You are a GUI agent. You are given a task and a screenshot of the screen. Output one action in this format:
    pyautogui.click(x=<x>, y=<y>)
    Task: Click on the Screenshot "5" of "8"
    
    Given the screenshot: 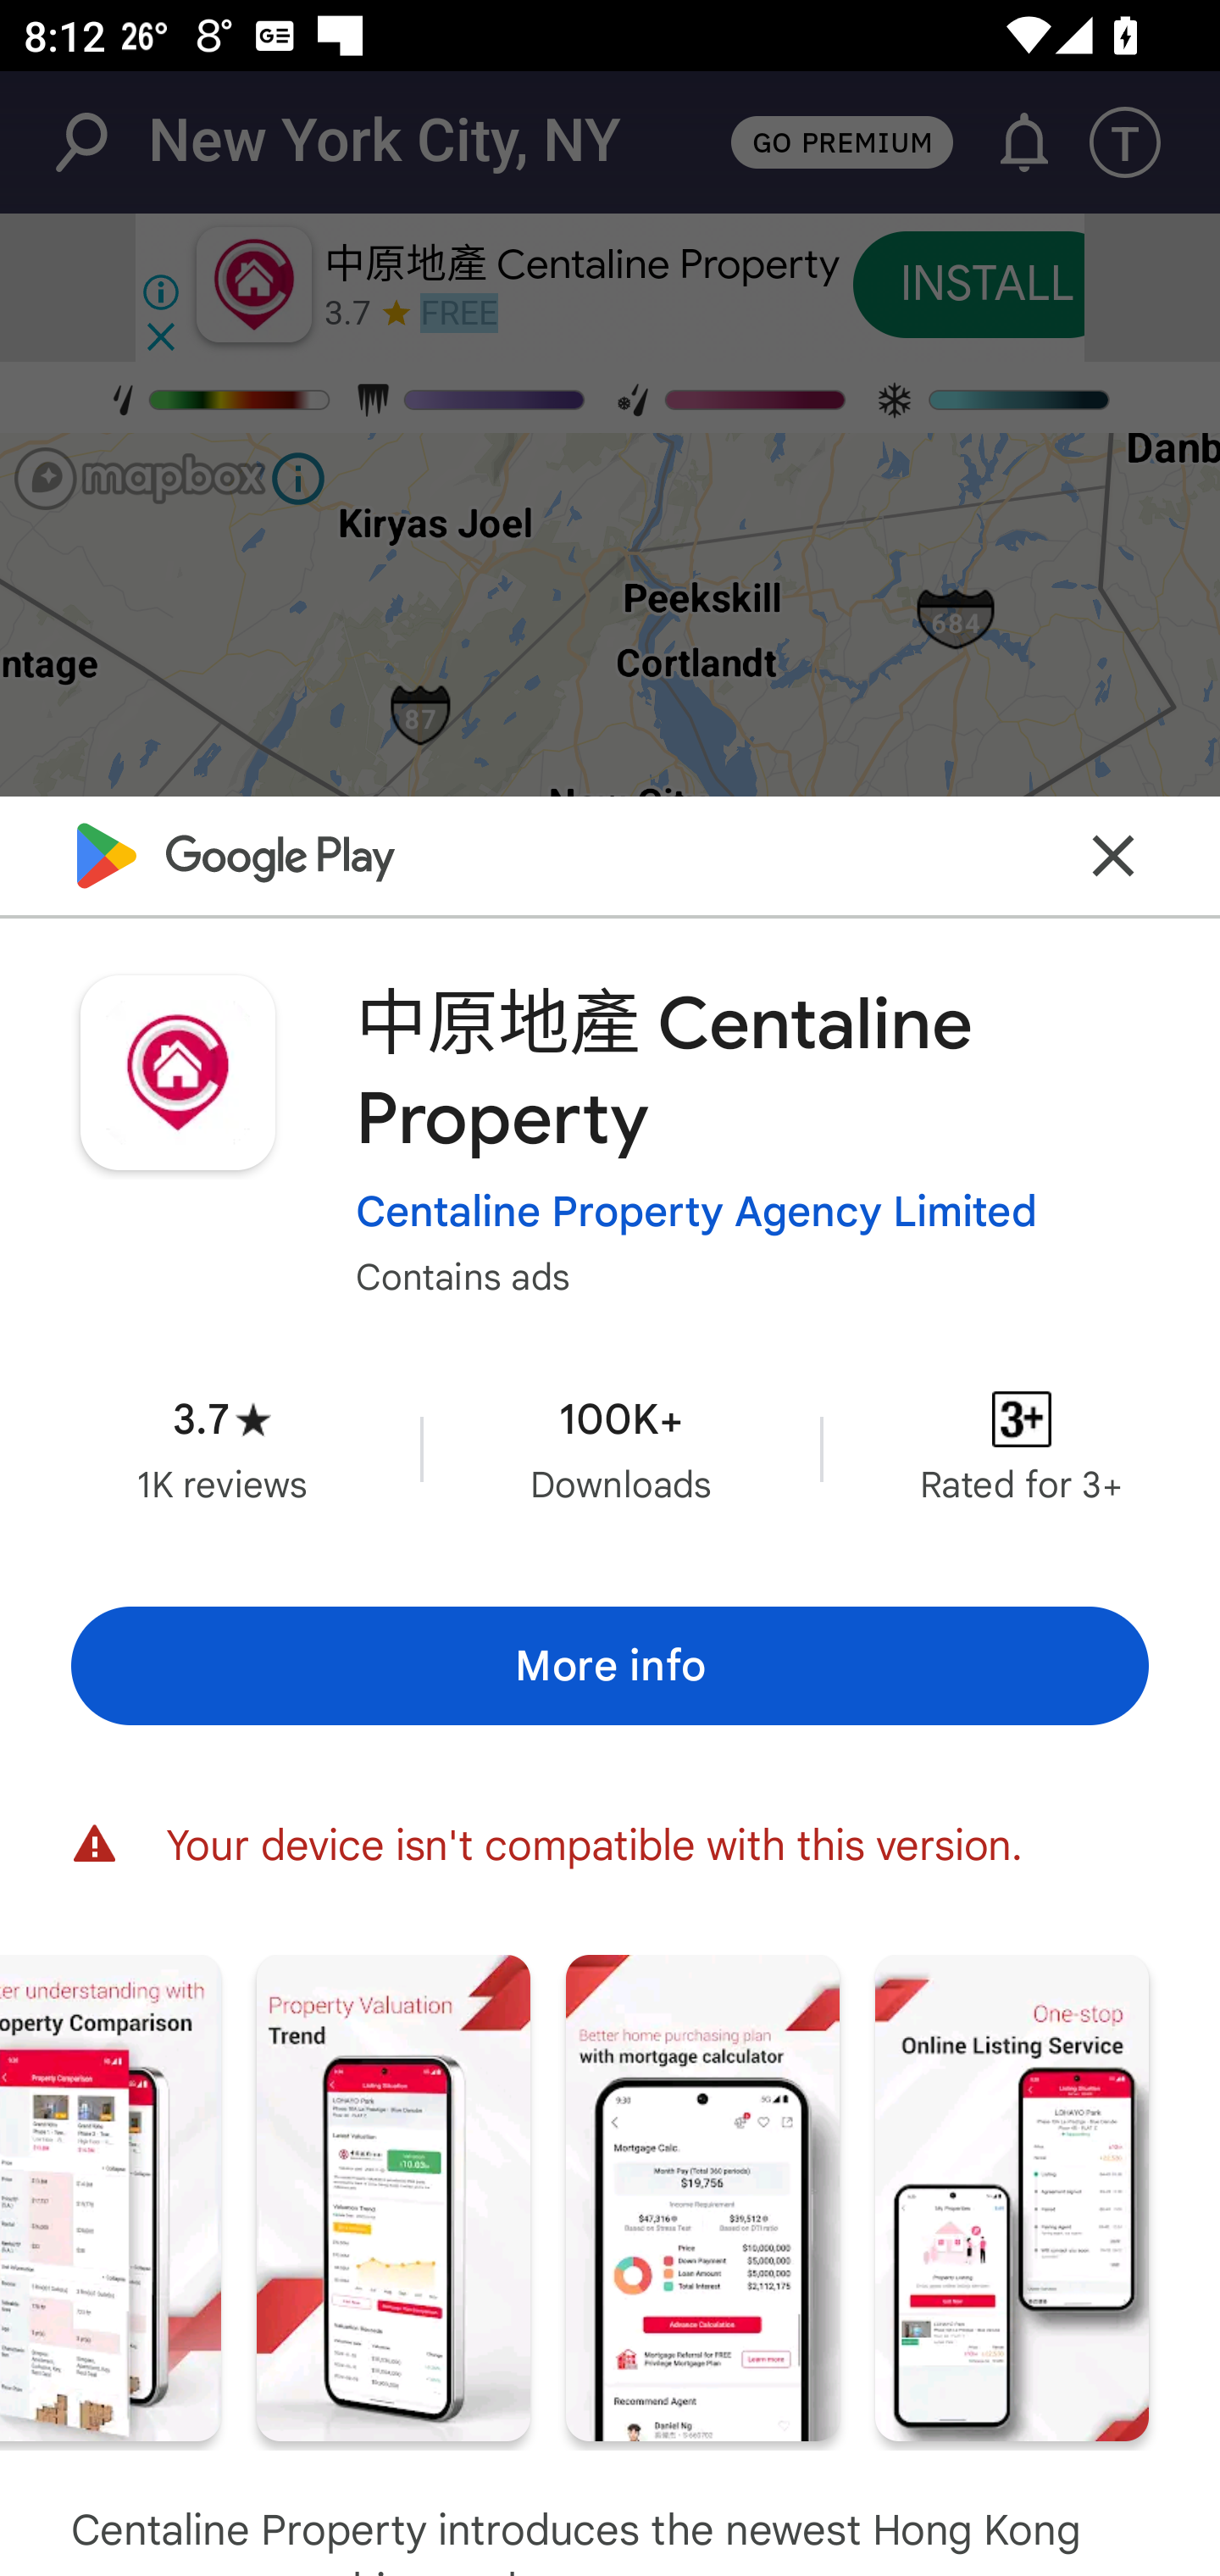 What is the action you would take?
    pyautogui.click(x=110, y=2198)
    